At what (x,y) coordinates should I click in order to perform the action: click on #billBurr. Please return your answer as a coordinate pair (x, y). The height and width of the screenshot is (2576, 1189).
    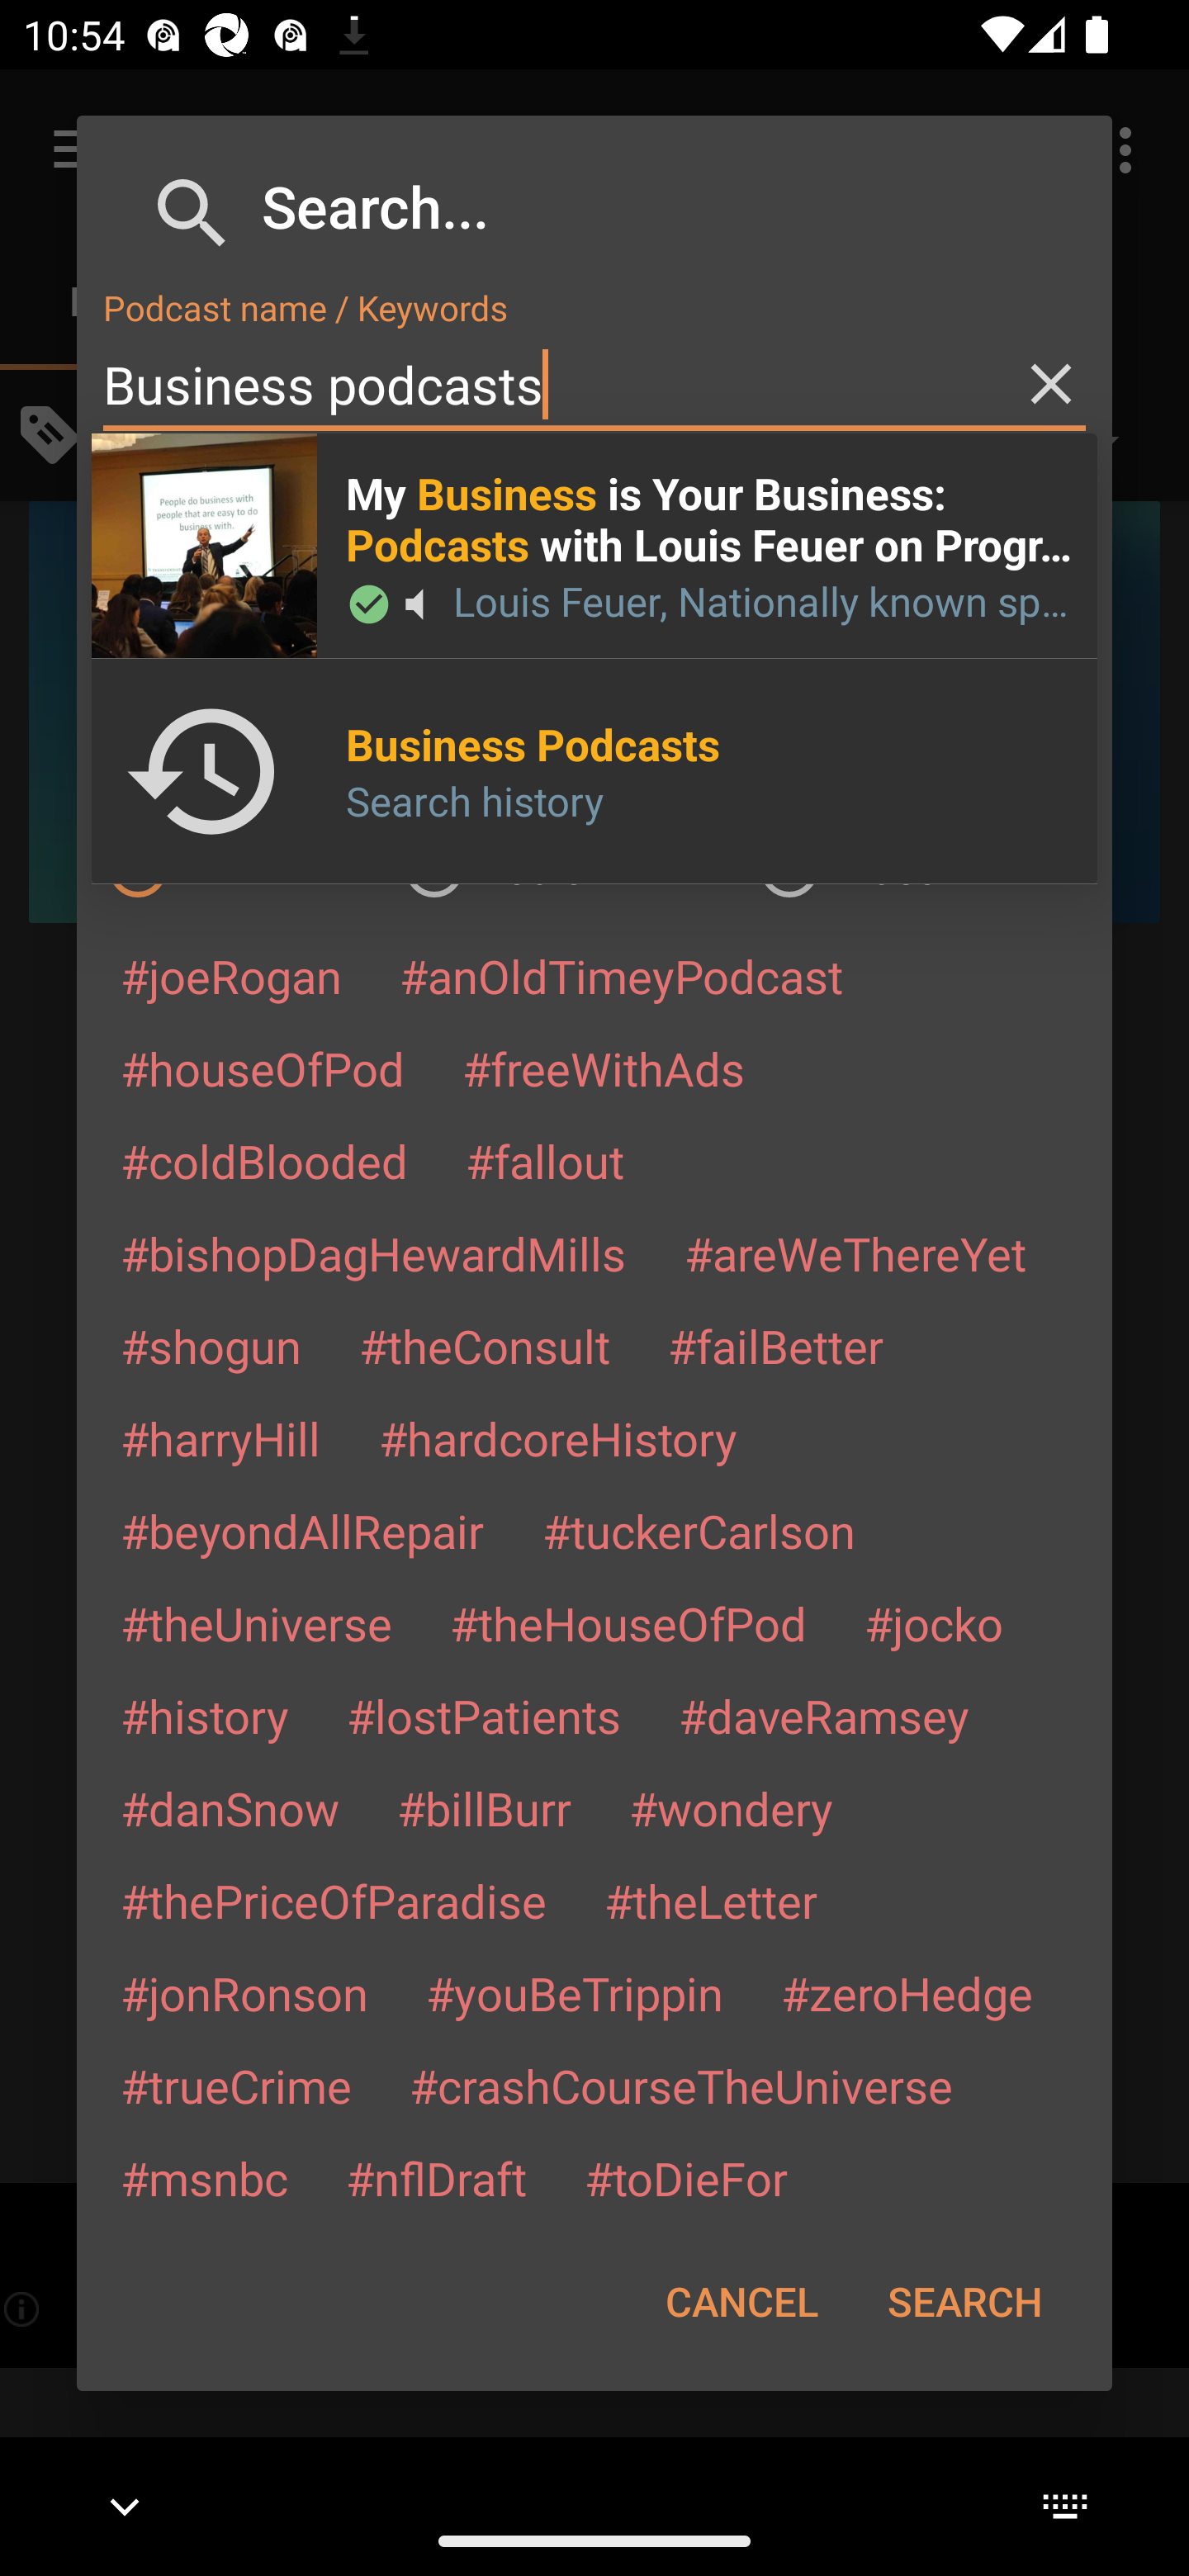
    Looking at the image, I should click on (484, 1808).